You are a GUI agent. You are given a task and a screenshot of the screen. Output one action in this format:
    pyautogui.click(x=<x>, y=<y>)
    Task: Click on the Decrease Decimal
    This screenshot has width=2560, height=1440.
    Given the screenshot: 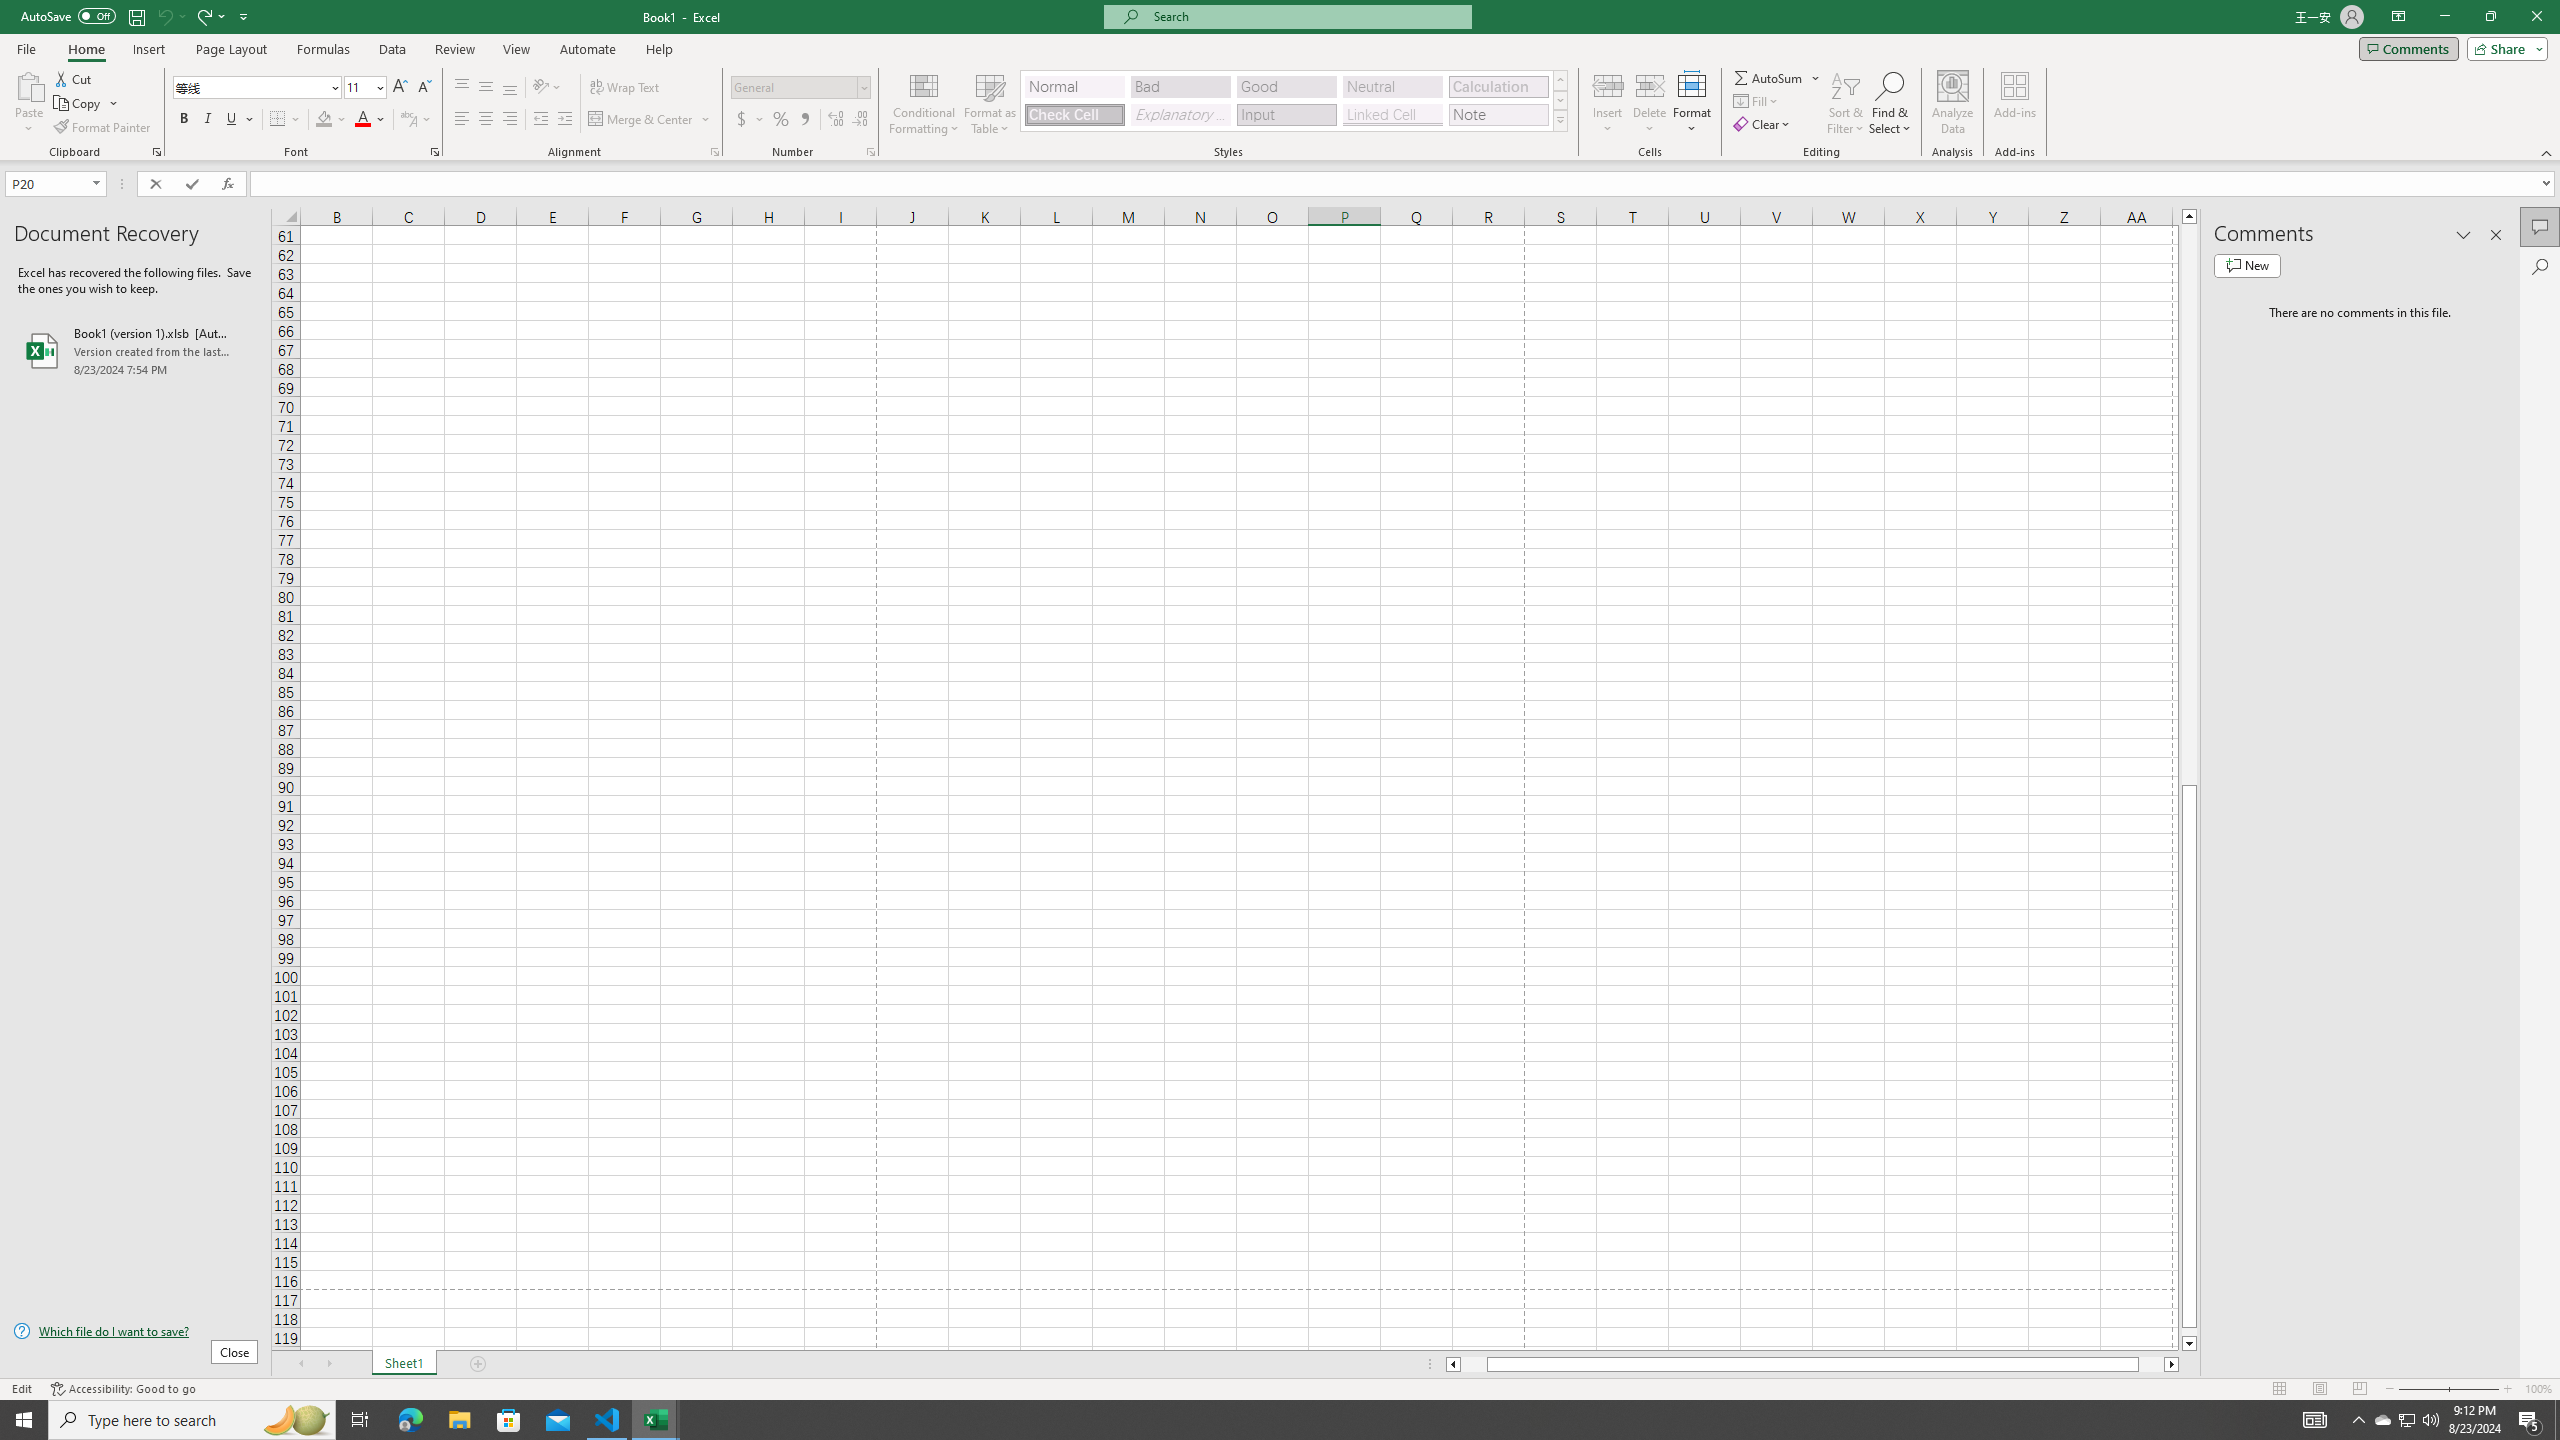 What is the action you would take?
    pyautogui.click(x=860, y=120)
    